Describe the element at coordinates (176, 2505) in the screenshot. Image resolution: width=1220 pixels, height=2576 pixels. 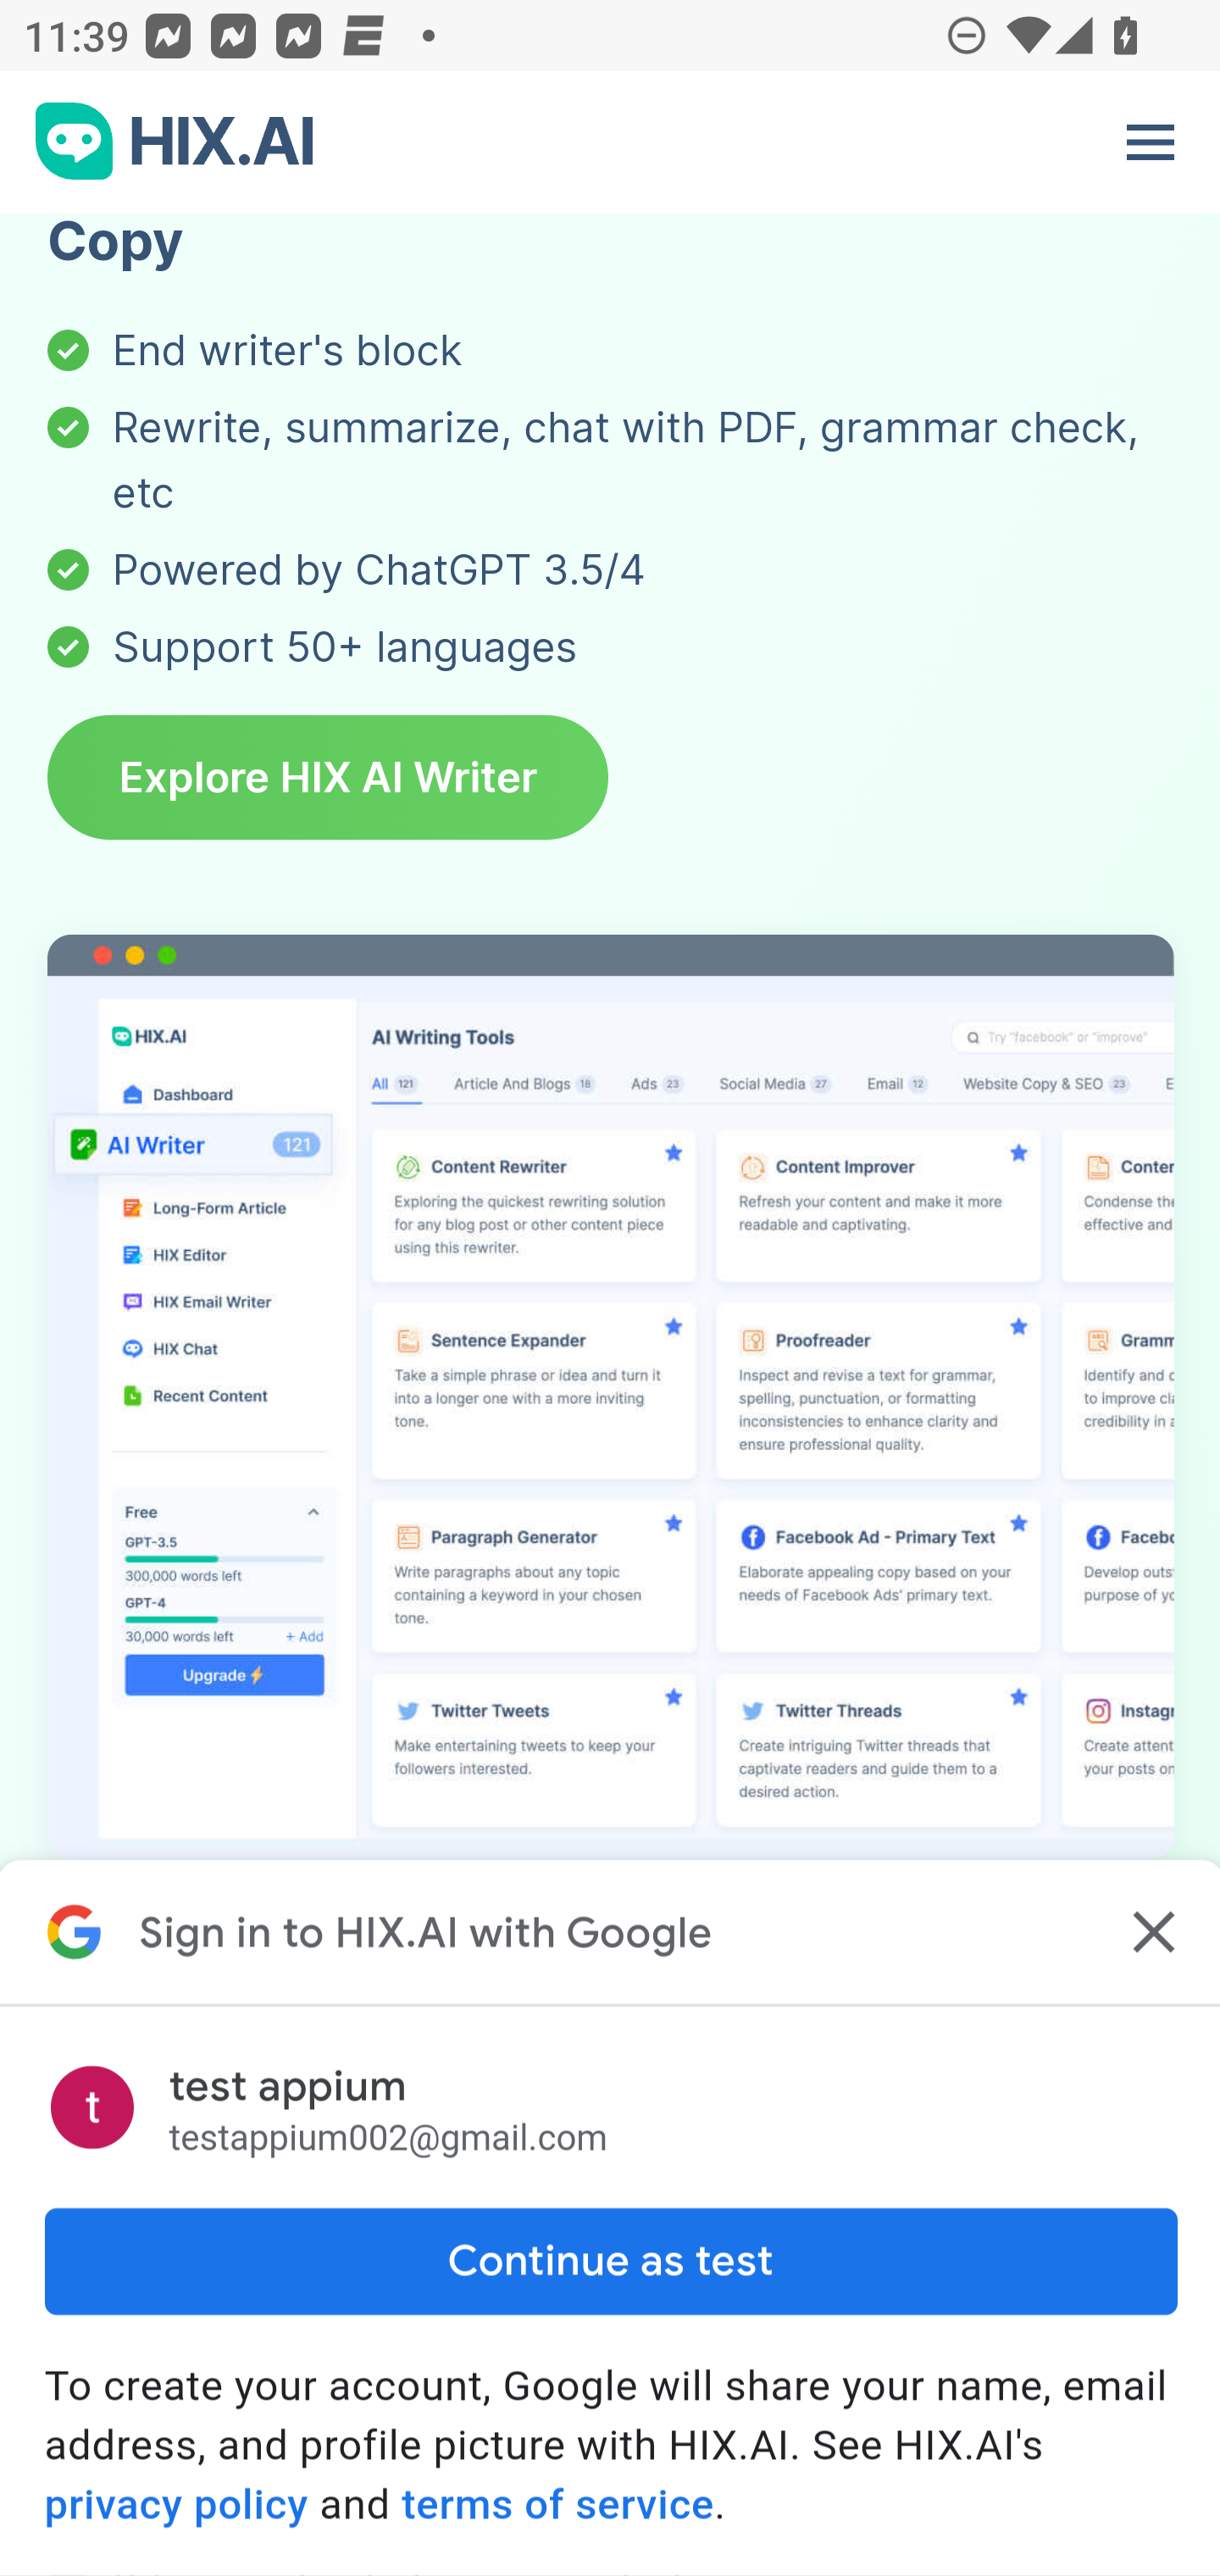
I see `privacy policy` at that location.